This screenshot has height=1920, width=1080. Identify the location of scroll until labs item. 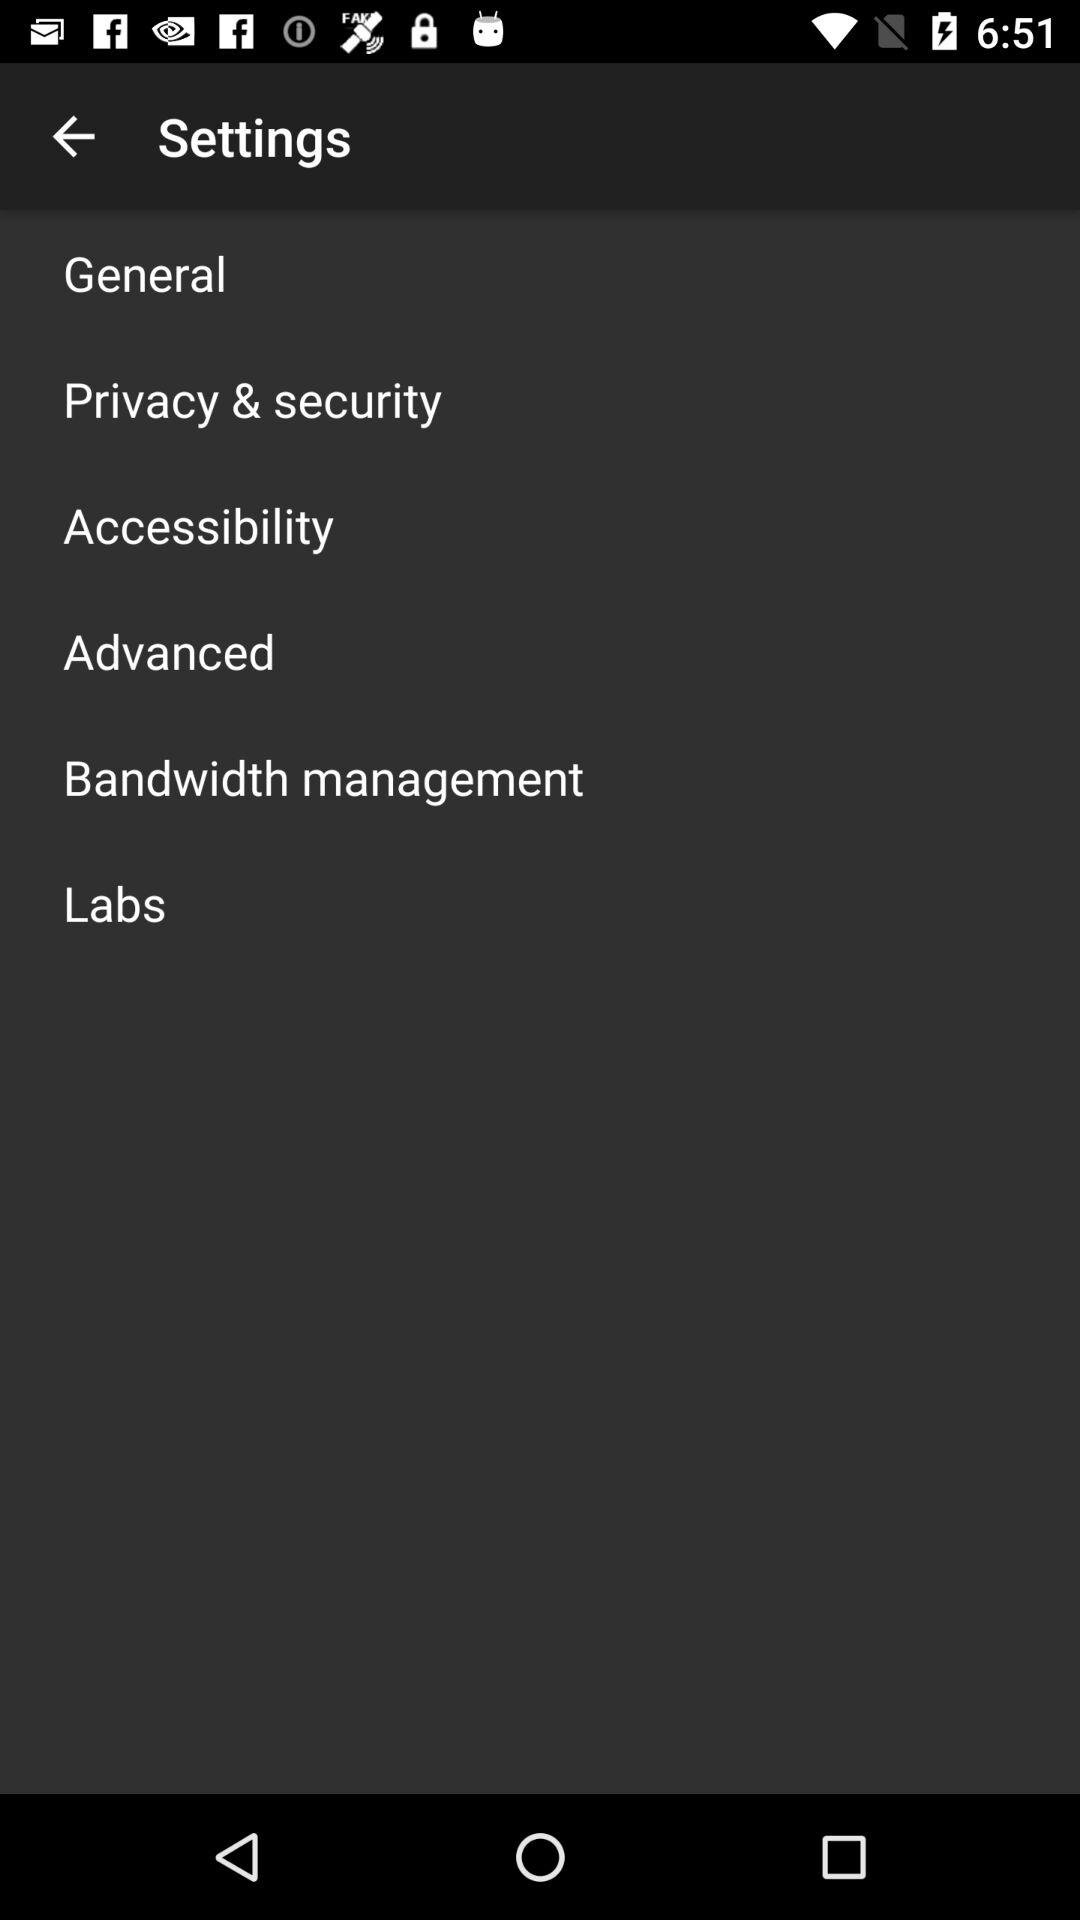
(114, 902).